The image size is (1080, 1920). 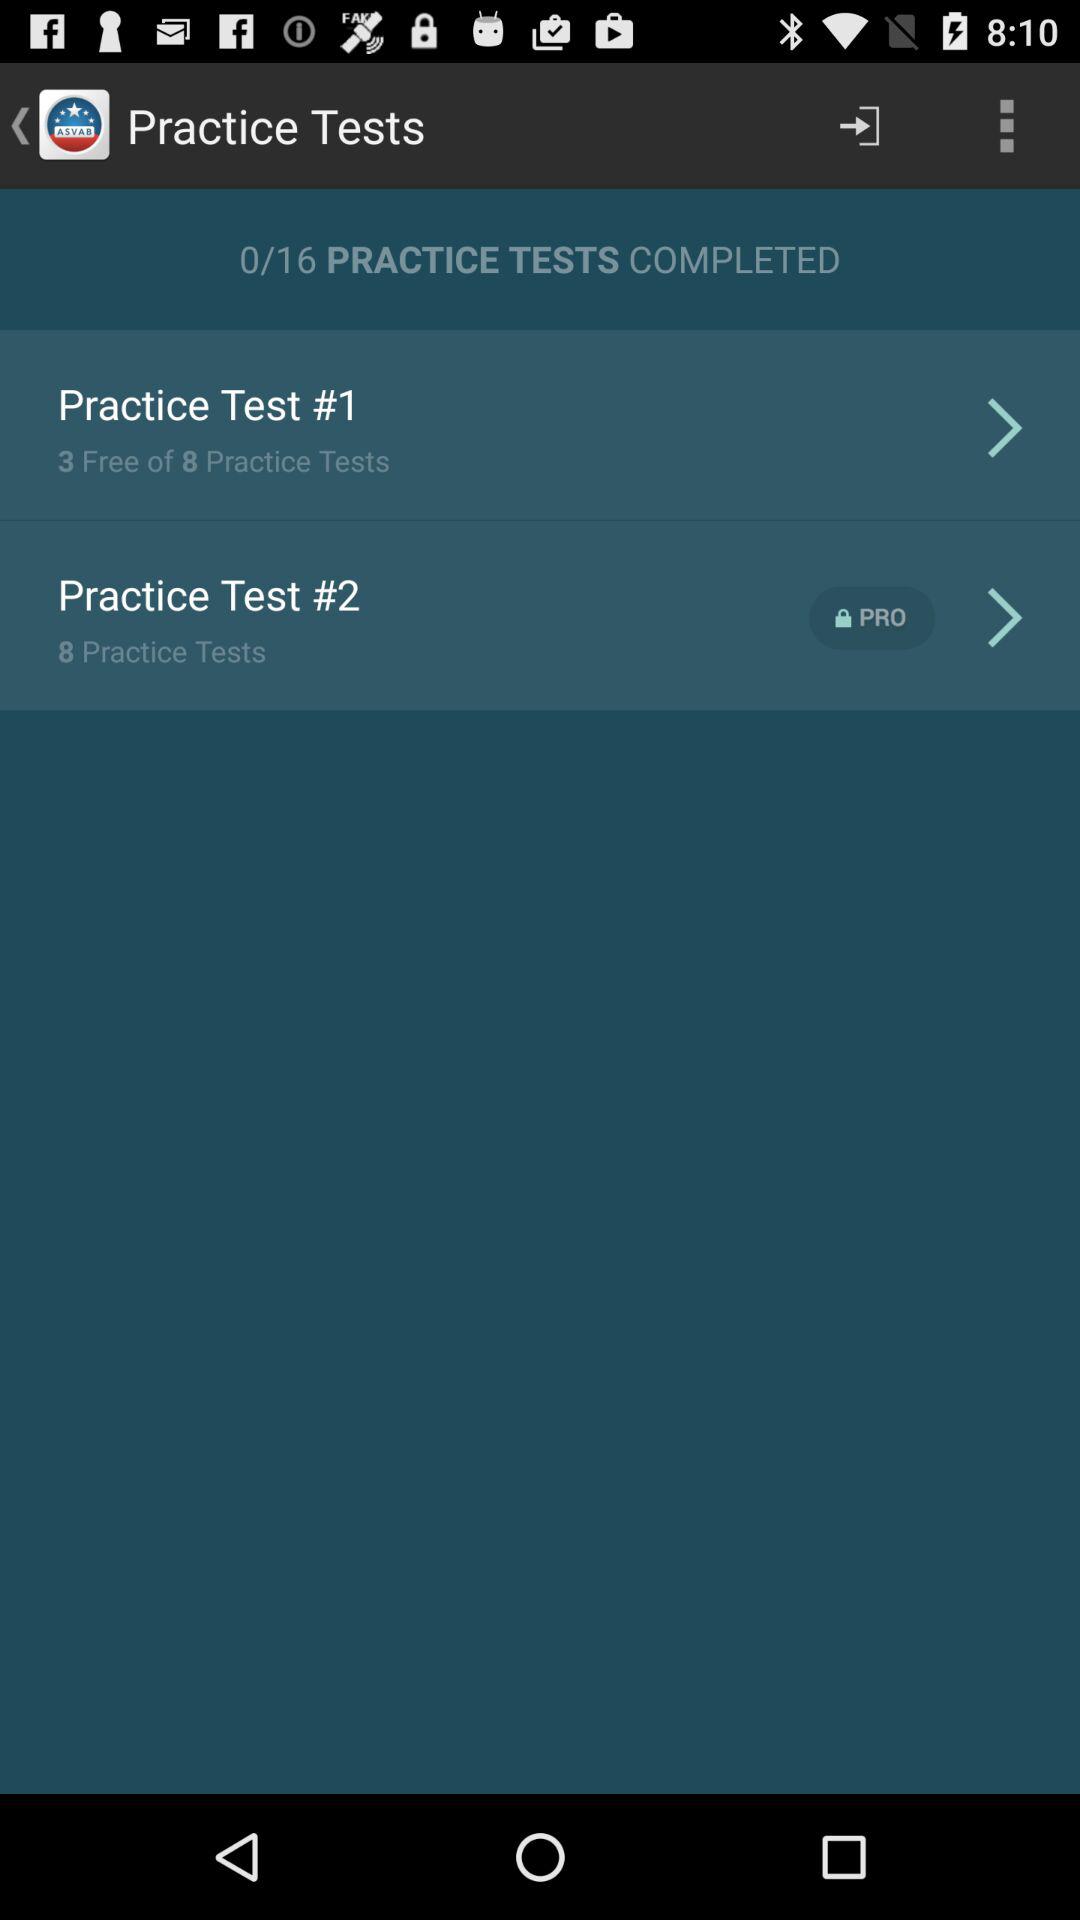 What do you see at coordinates (1004, 426) in the screenshot?
I see `launch the item to the right of the 3 free of app` at bounding box center [1004, 426].